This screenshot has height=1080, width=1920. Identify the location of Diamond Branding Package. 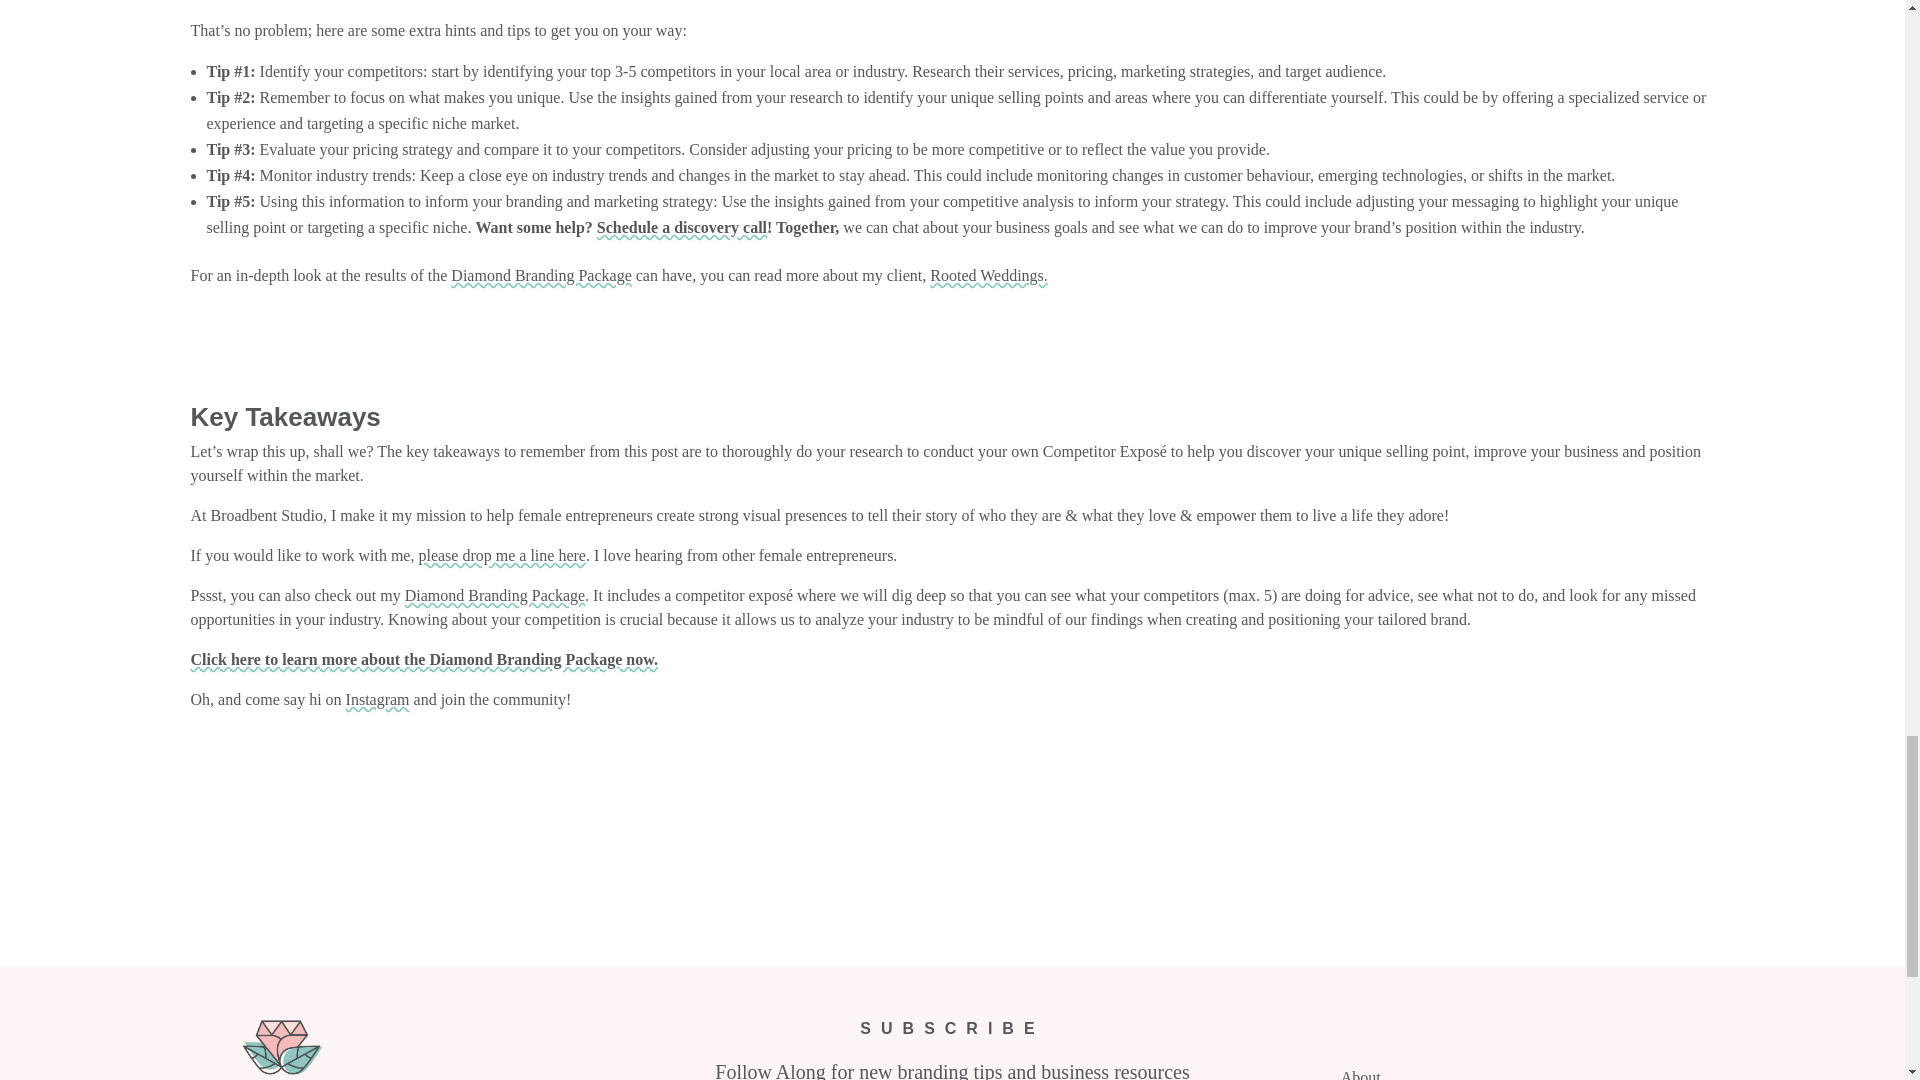
(541, 275).